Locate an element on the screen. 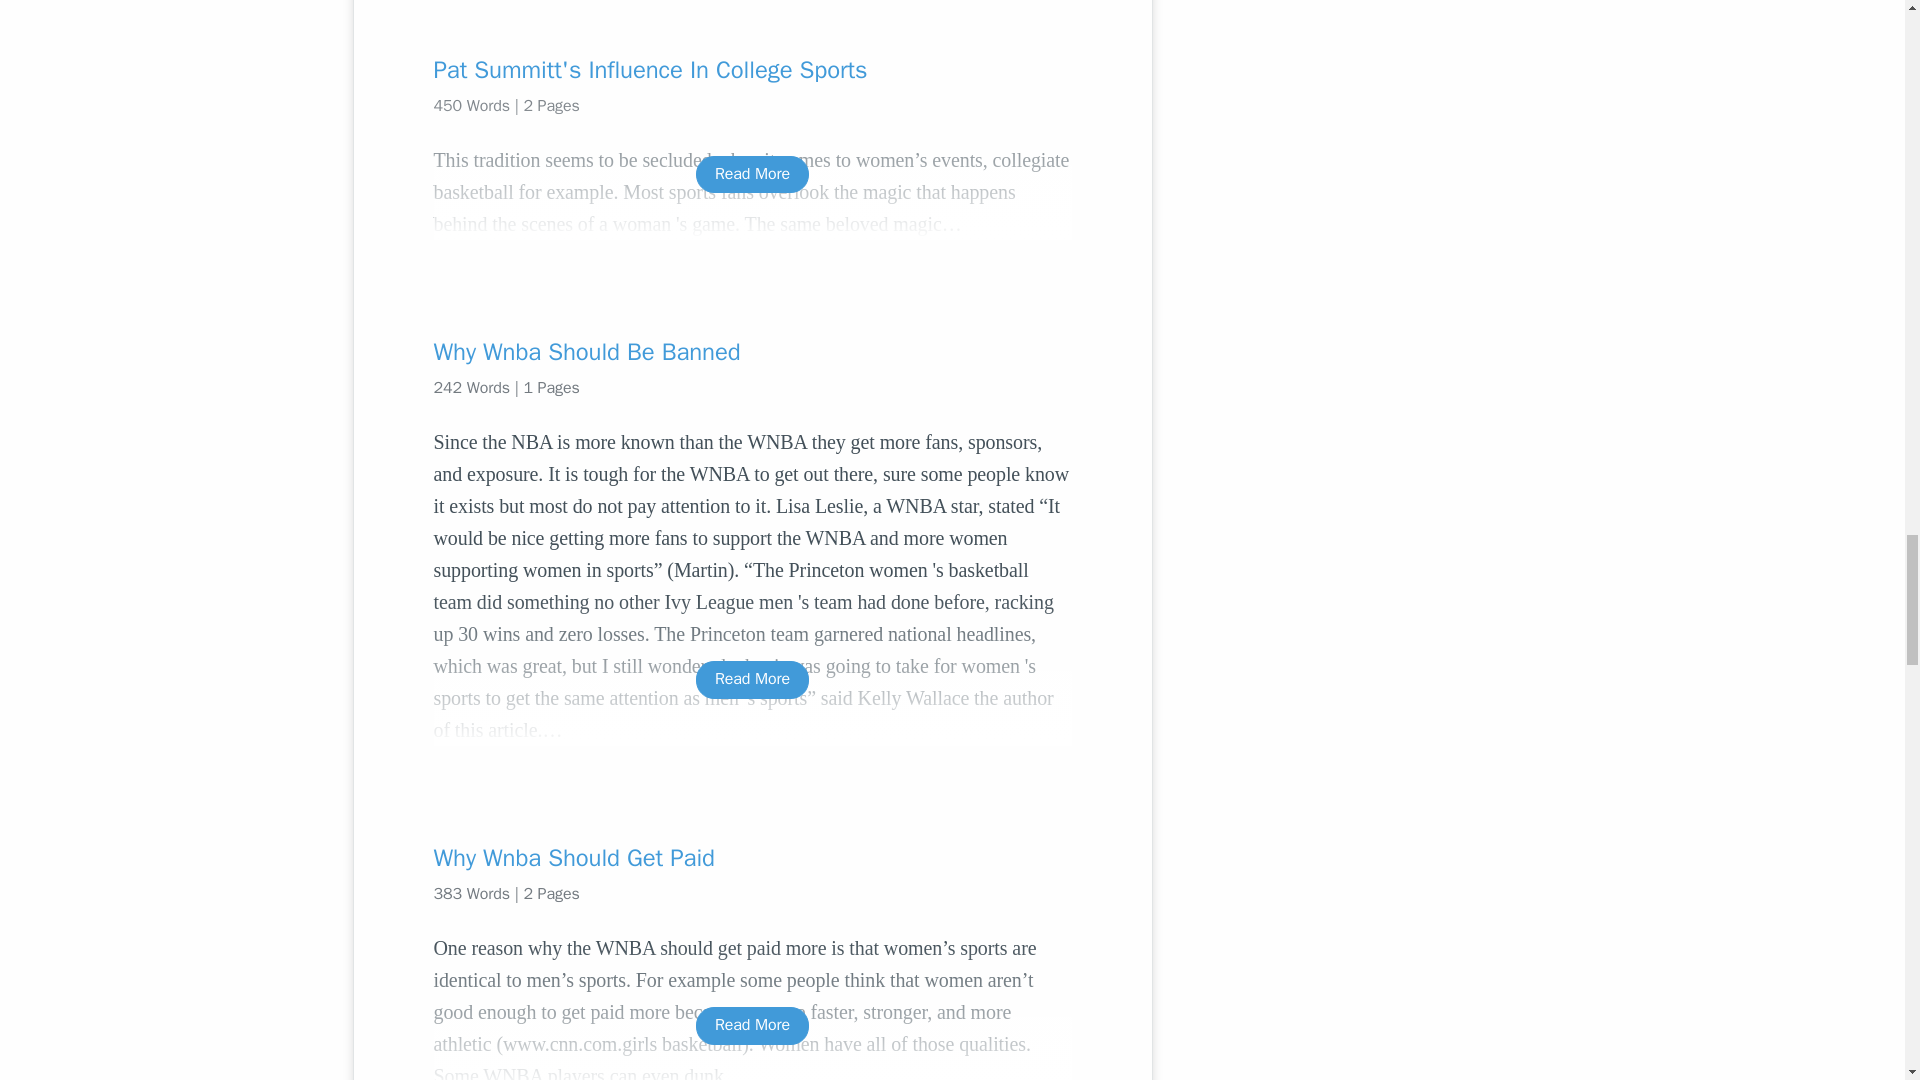 This screenshot has height=1080, width=1920. Read More is located at coordinates (752, 678).